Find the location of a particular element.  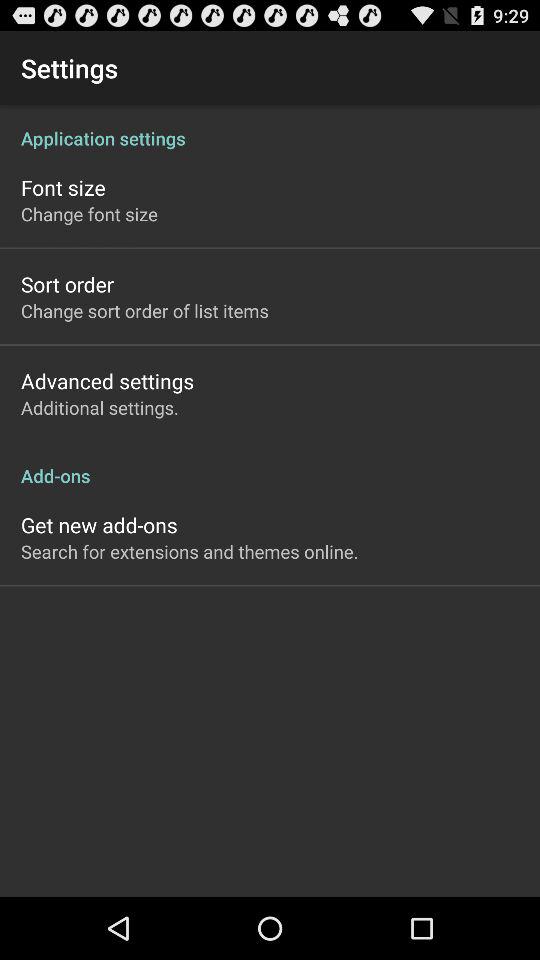

flip until the get new add app is located at coordinates (99, 524).